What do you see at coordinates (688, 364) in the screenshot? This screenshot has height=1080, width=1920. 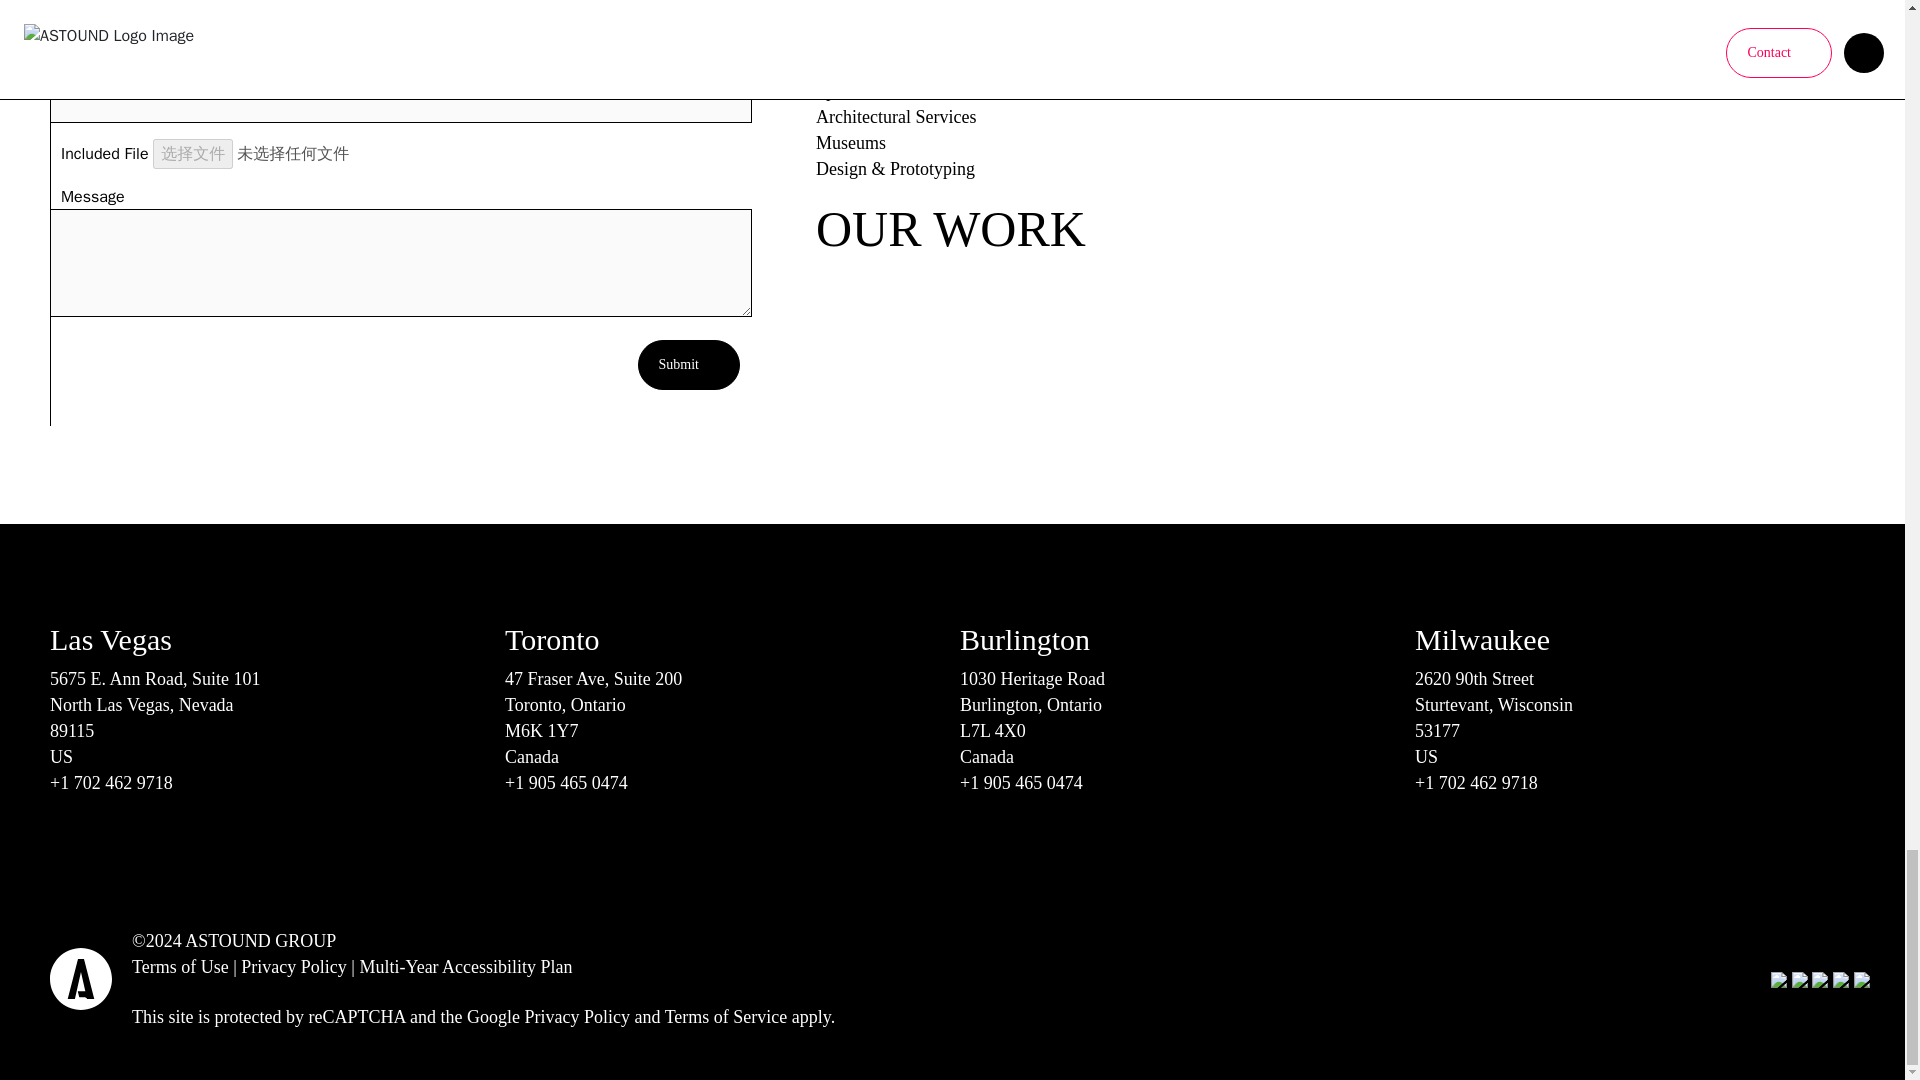 I see `Submit` at bounding box center [688, 364].